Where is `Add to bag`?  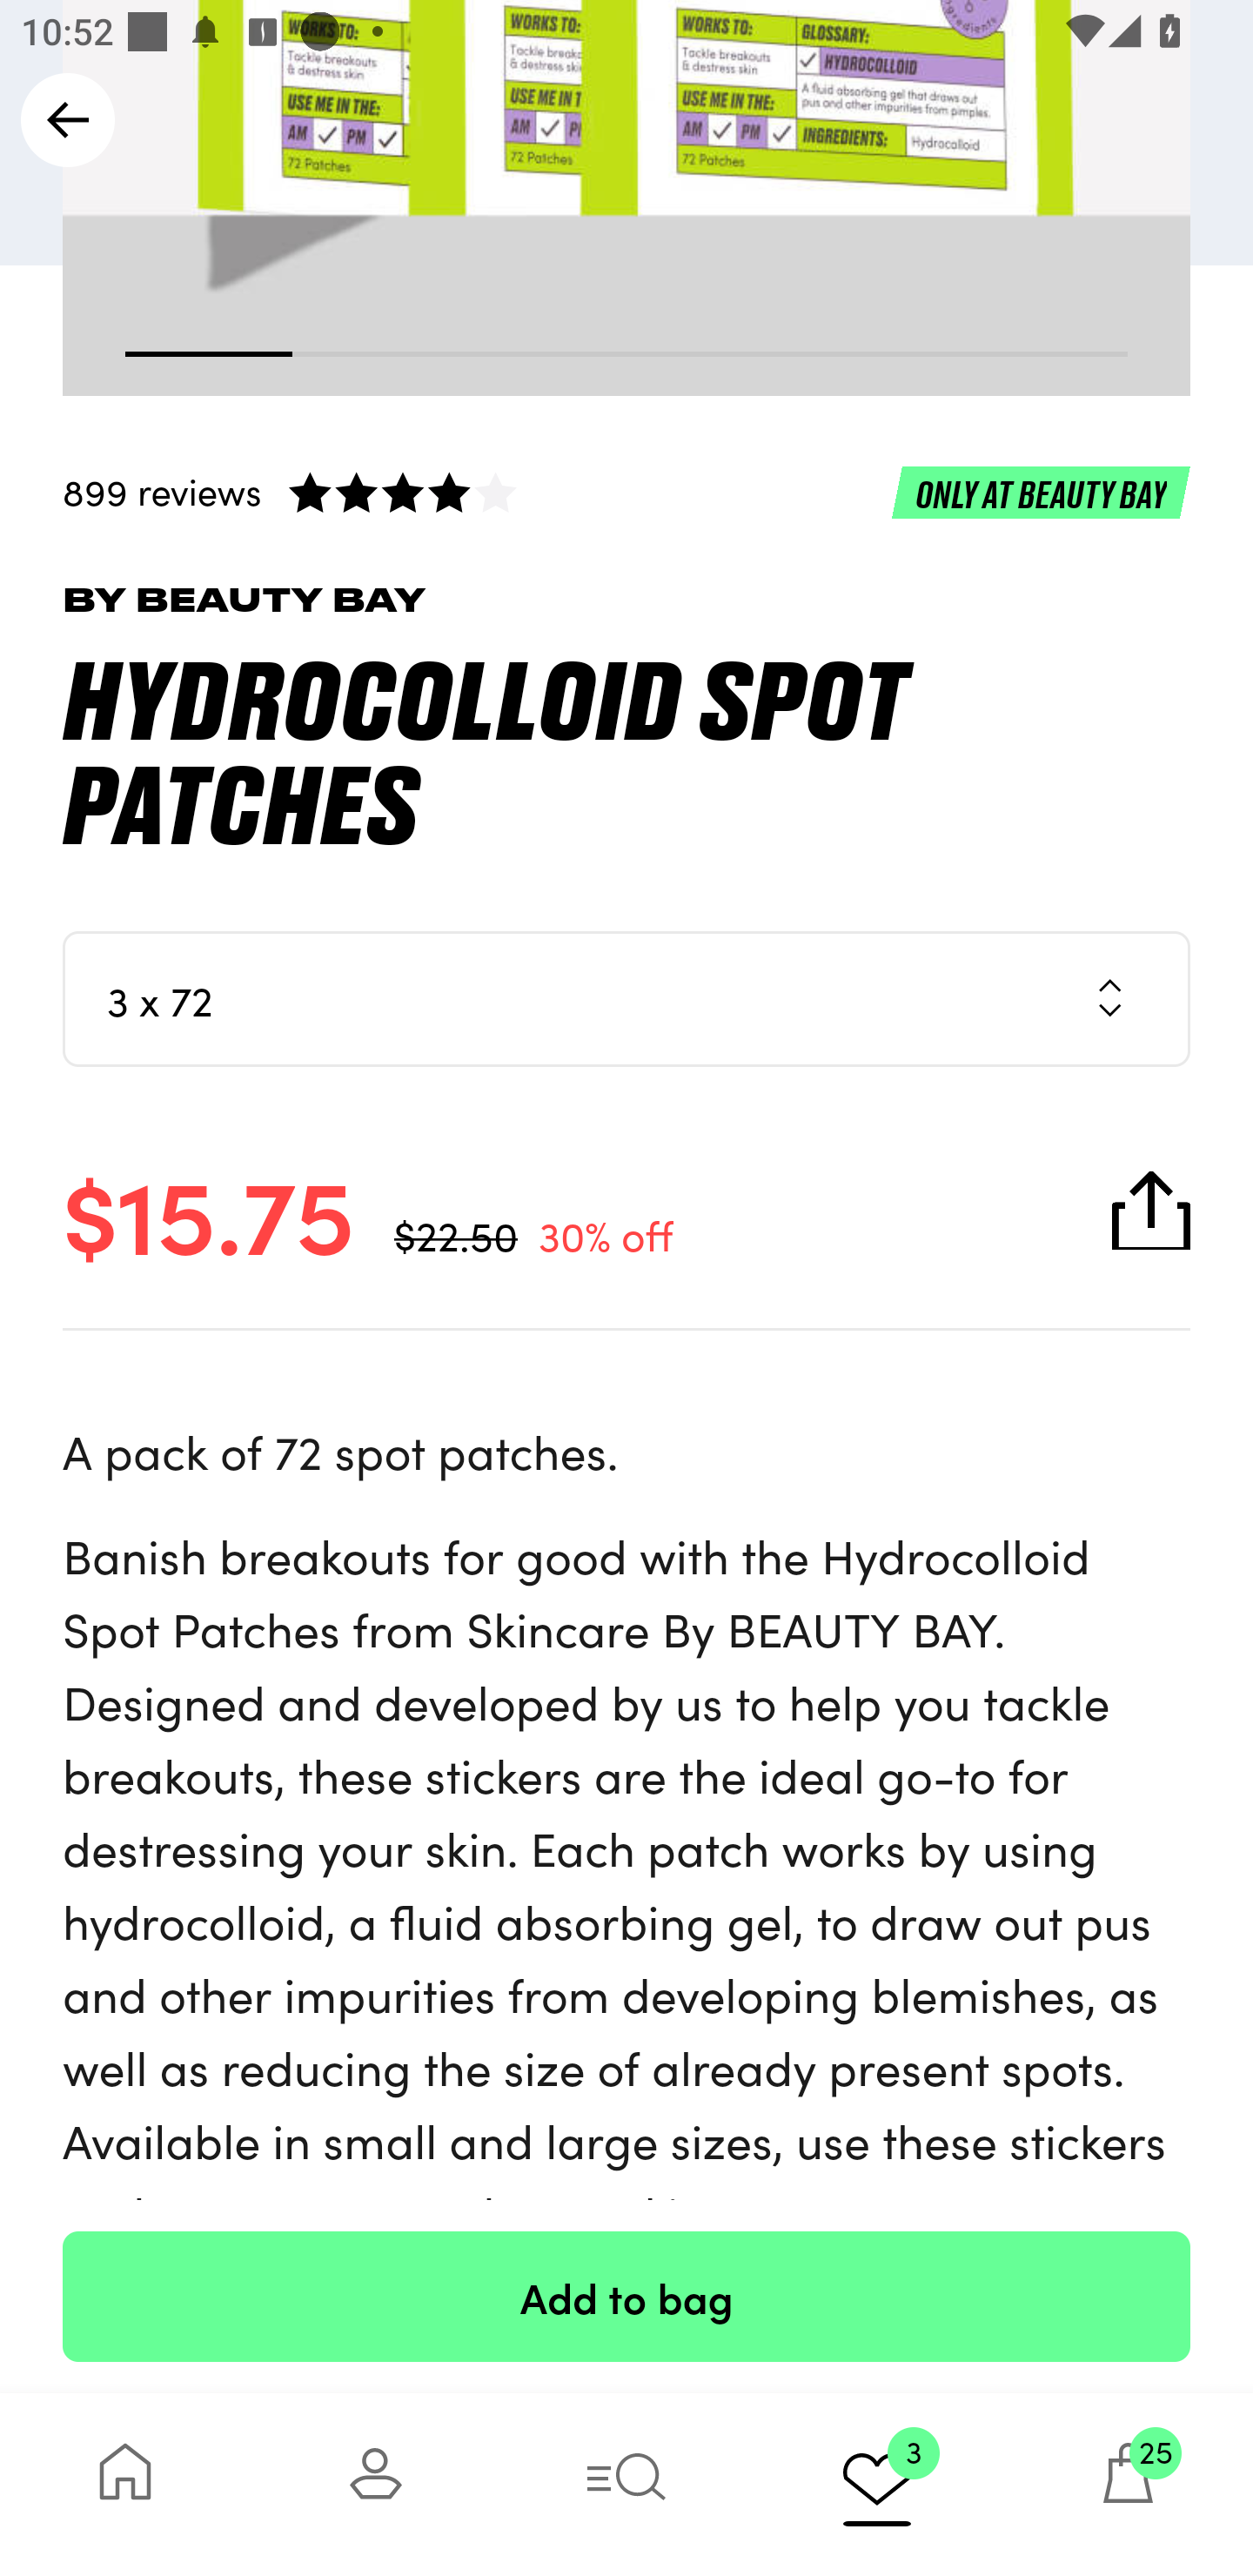
Add to bag is located at coordinates (626, 2296).